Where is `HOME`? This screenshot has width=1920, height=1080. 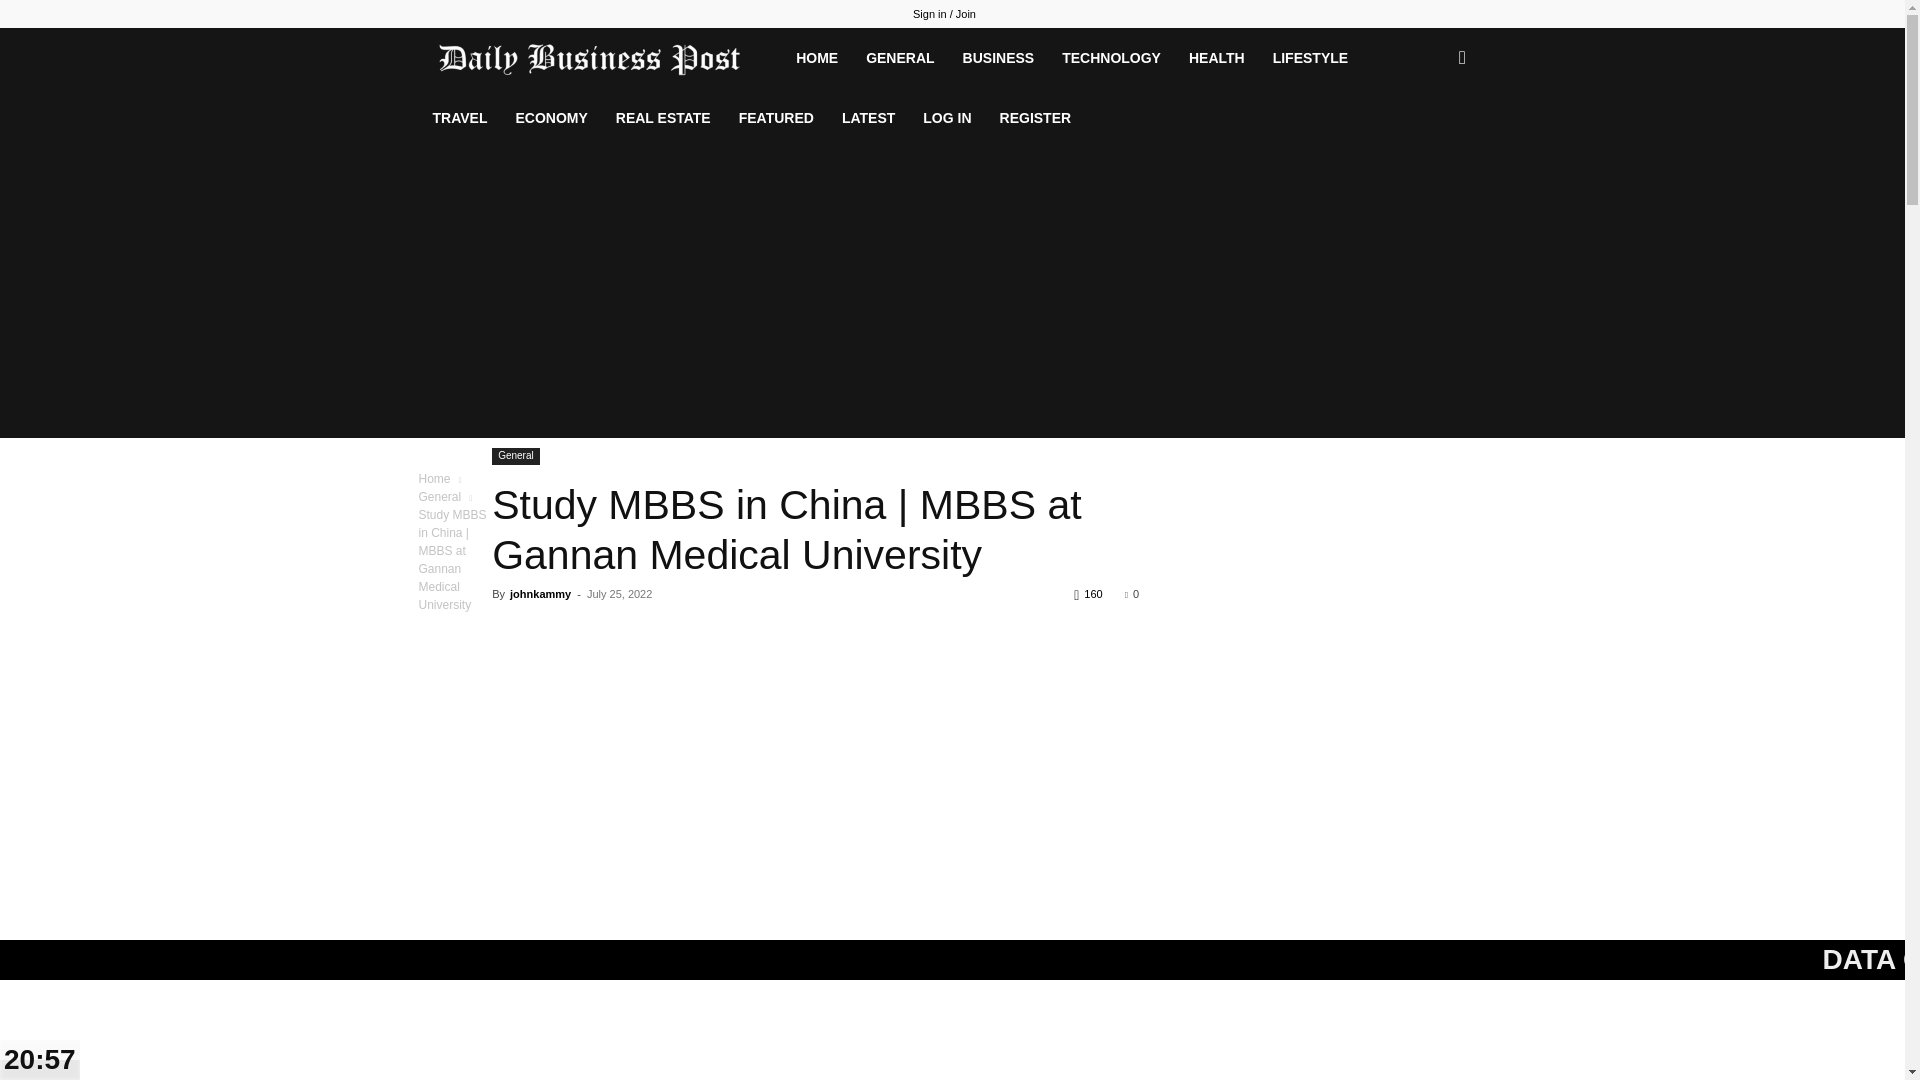
HOME is located at coordinates (816, 58).